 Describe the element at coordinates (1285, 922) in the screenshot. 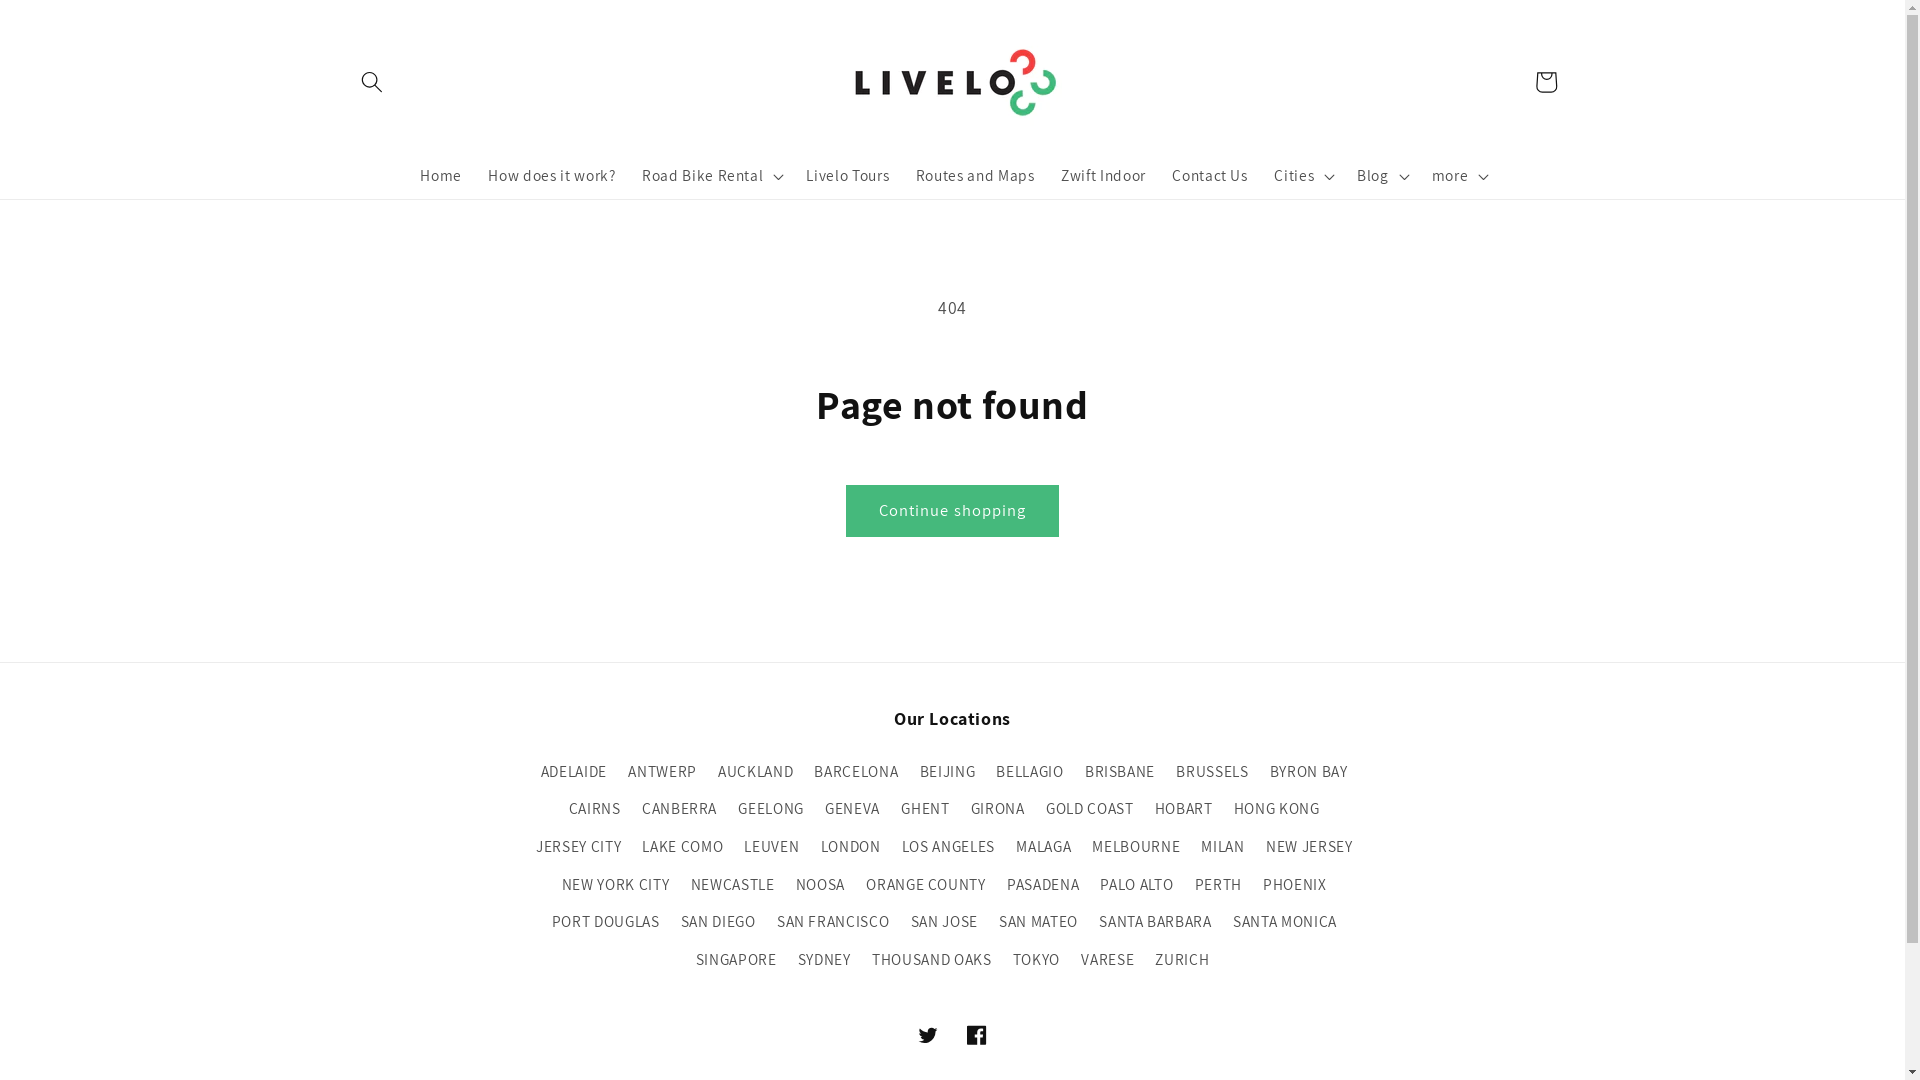

I see `SANTA MONICA` at that location.